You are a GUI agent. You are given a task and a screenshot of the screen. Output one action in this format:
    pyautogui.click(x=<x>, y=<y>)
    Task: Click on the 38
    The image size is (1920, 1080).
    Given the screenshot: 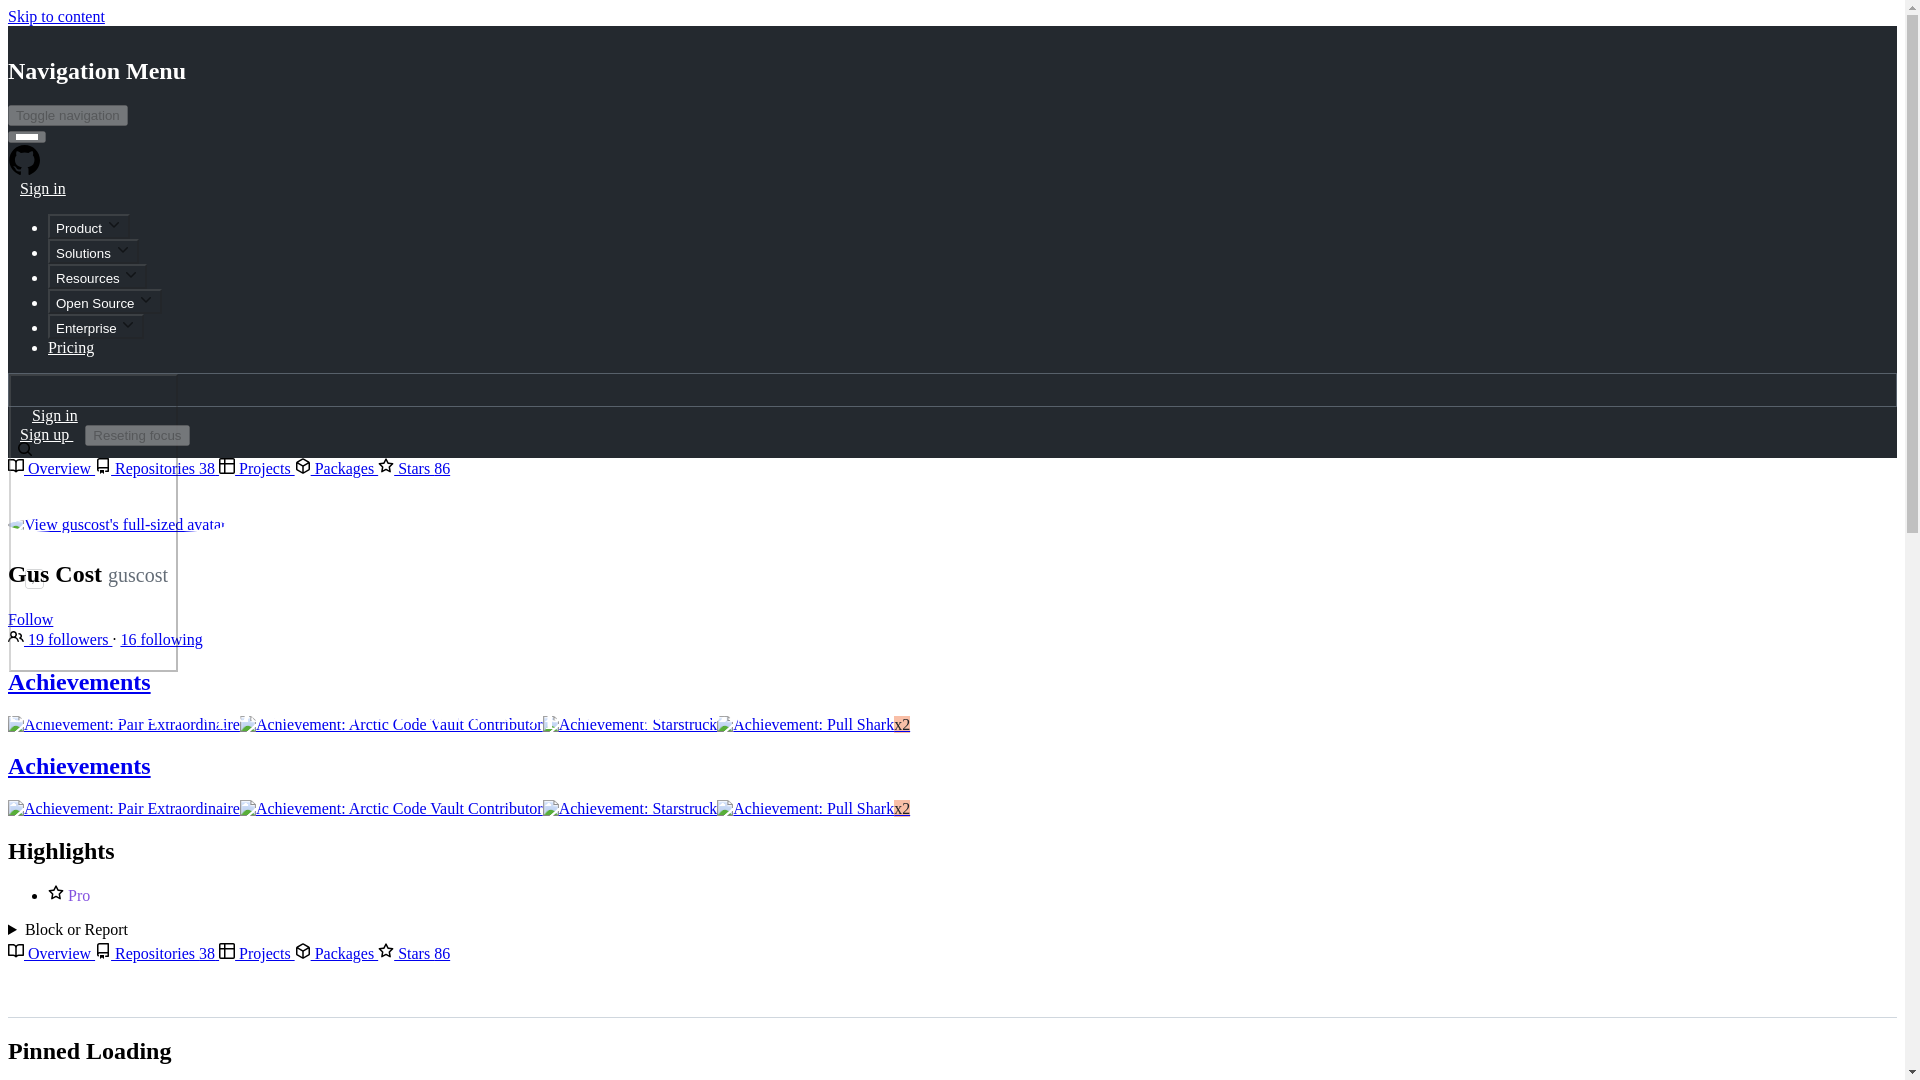 What is the action you would take?
    pyautogui.click(x=207, y=468)
    